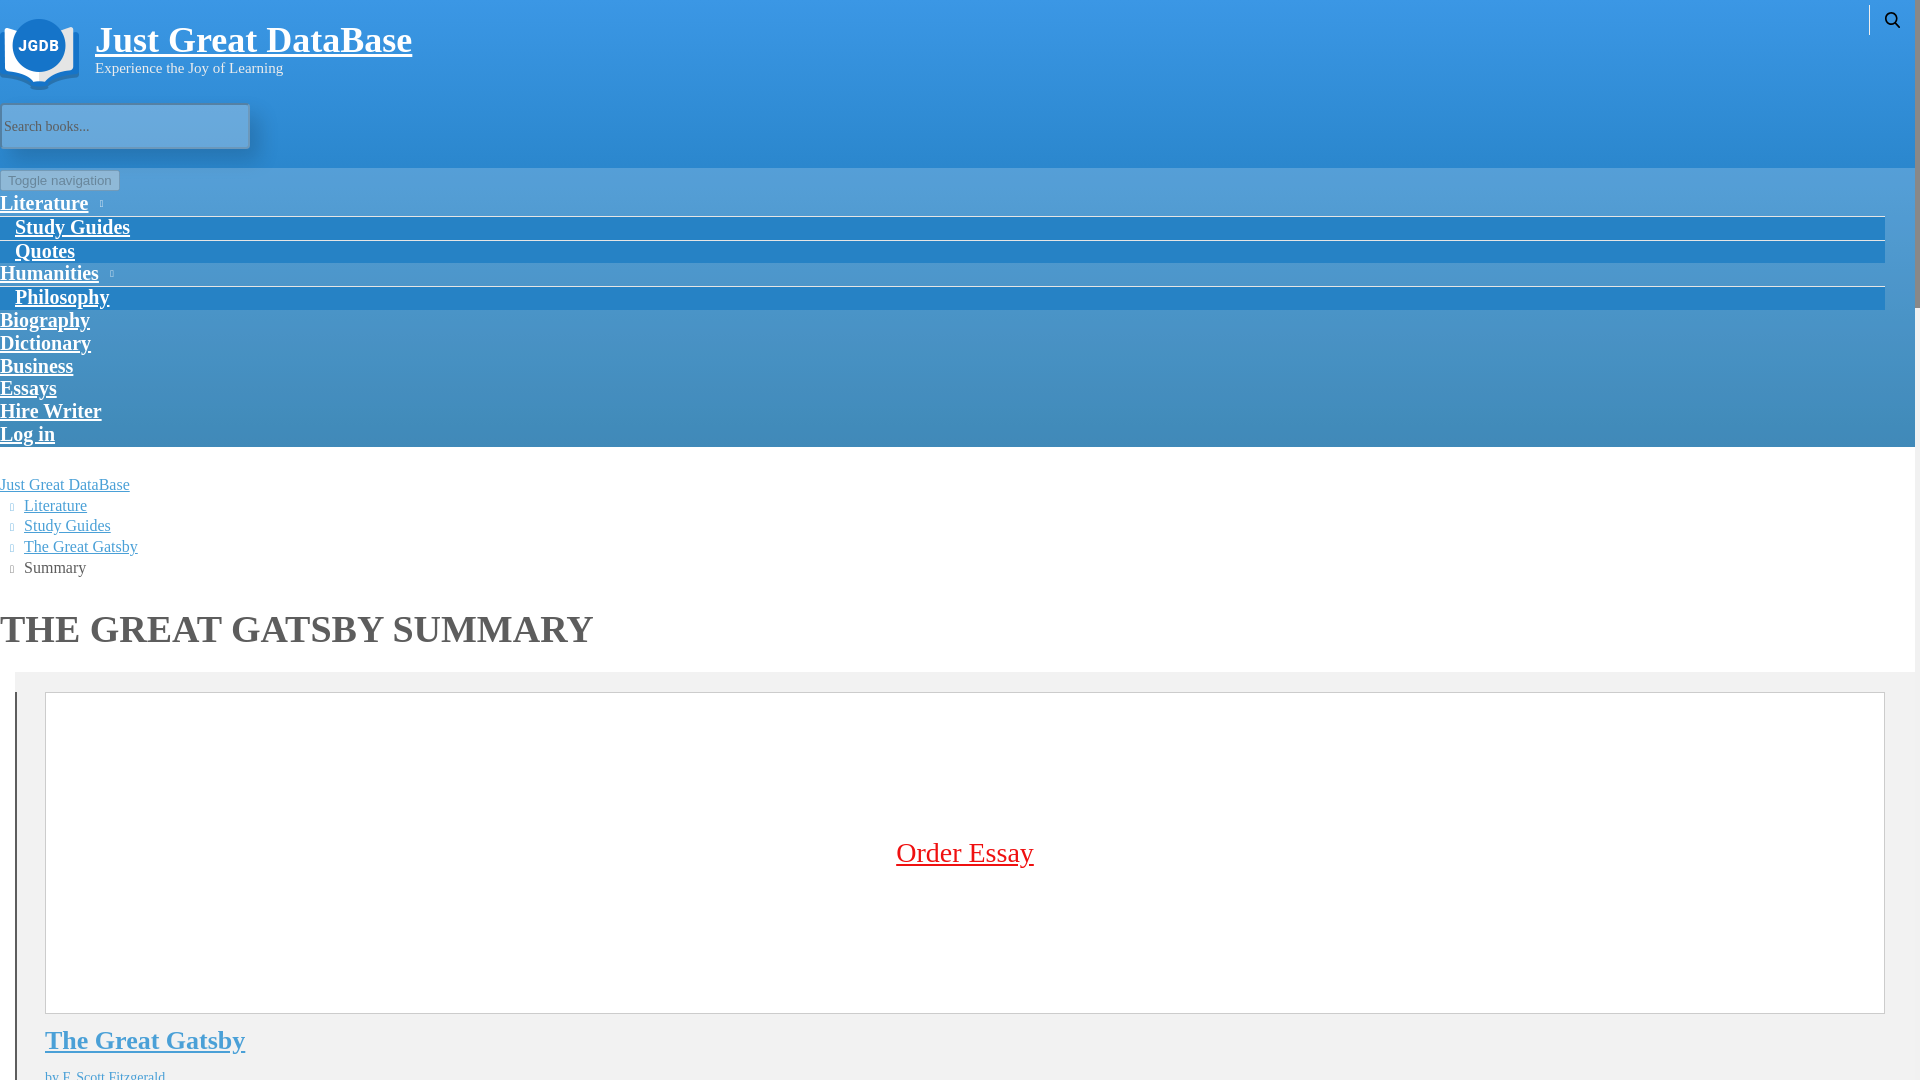 This screenshot has height=1080, width=1920. I want to click on Quotes, so click(45, 251).